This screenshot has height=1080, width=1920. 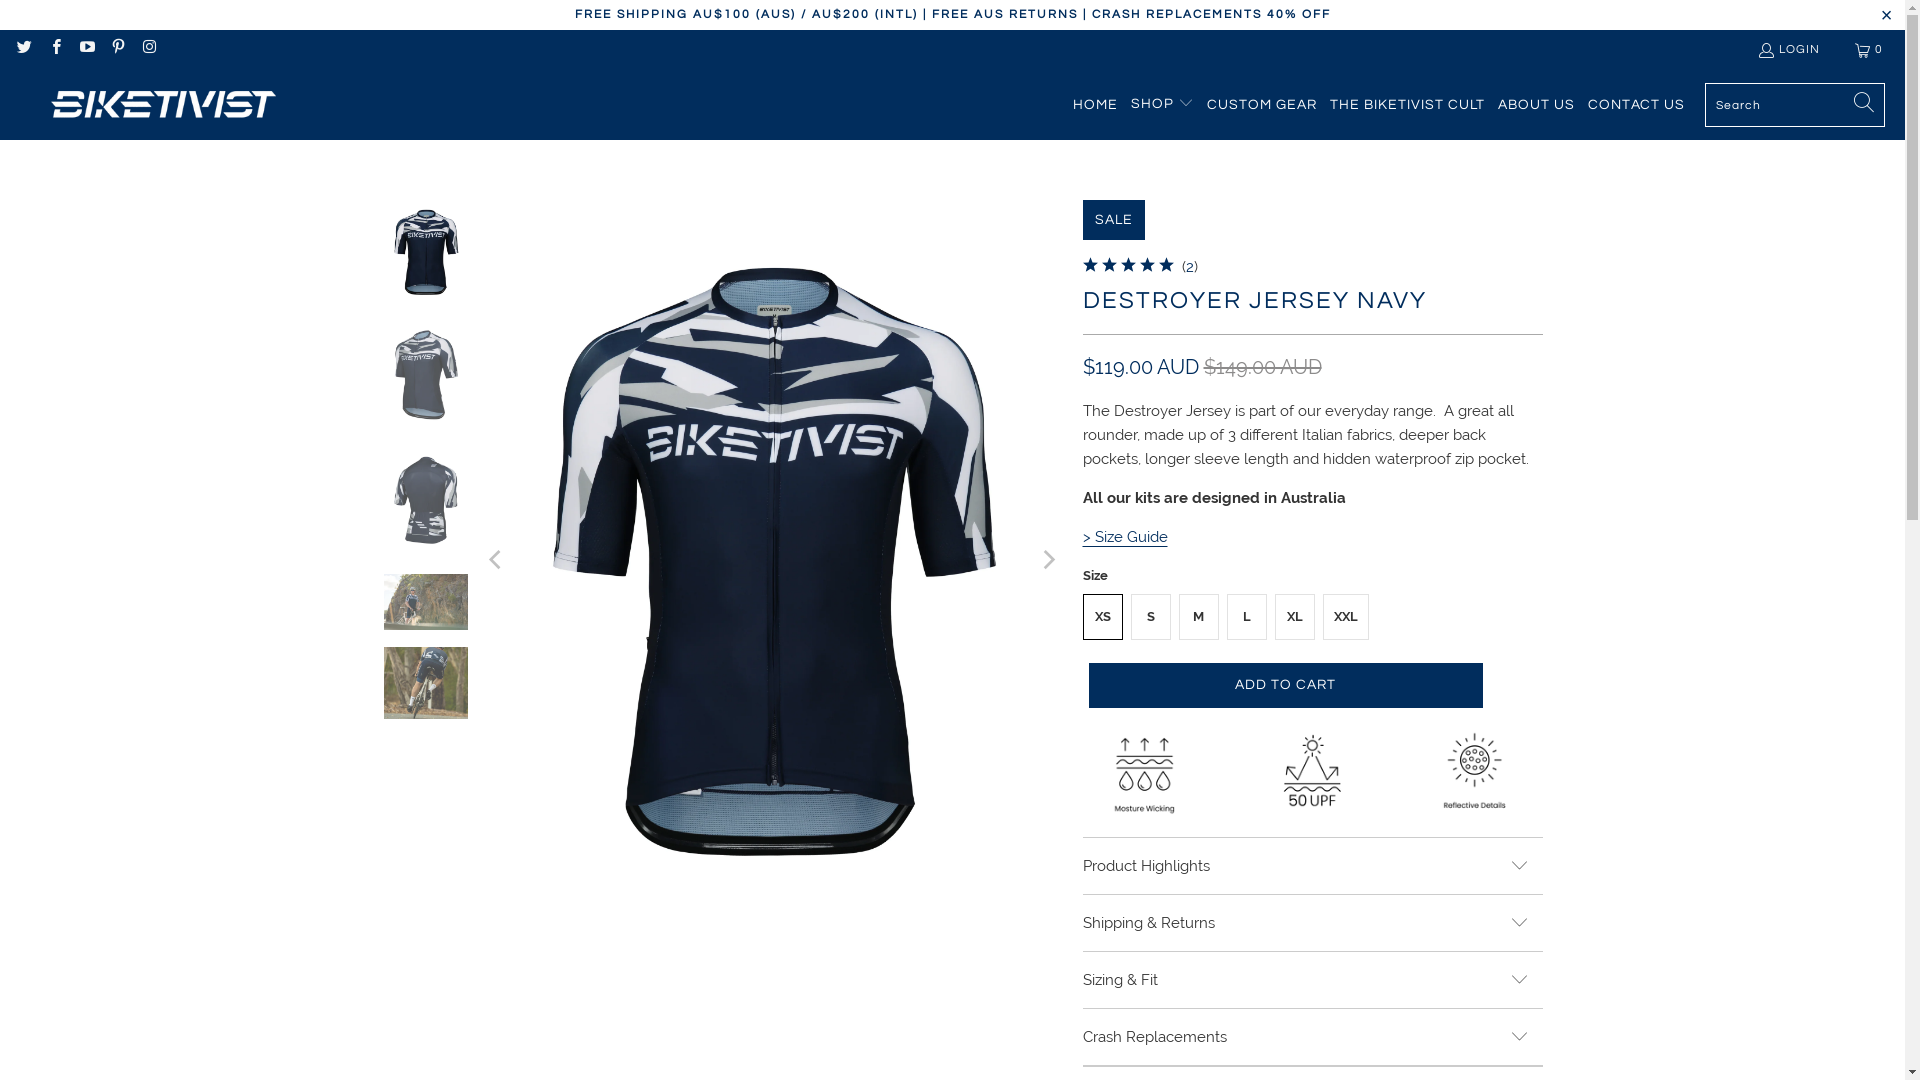 What do you see at coordinates (54, 50) in the screenshot?
I see `Biketivist on Facebook` at bounding box center [54, 50].